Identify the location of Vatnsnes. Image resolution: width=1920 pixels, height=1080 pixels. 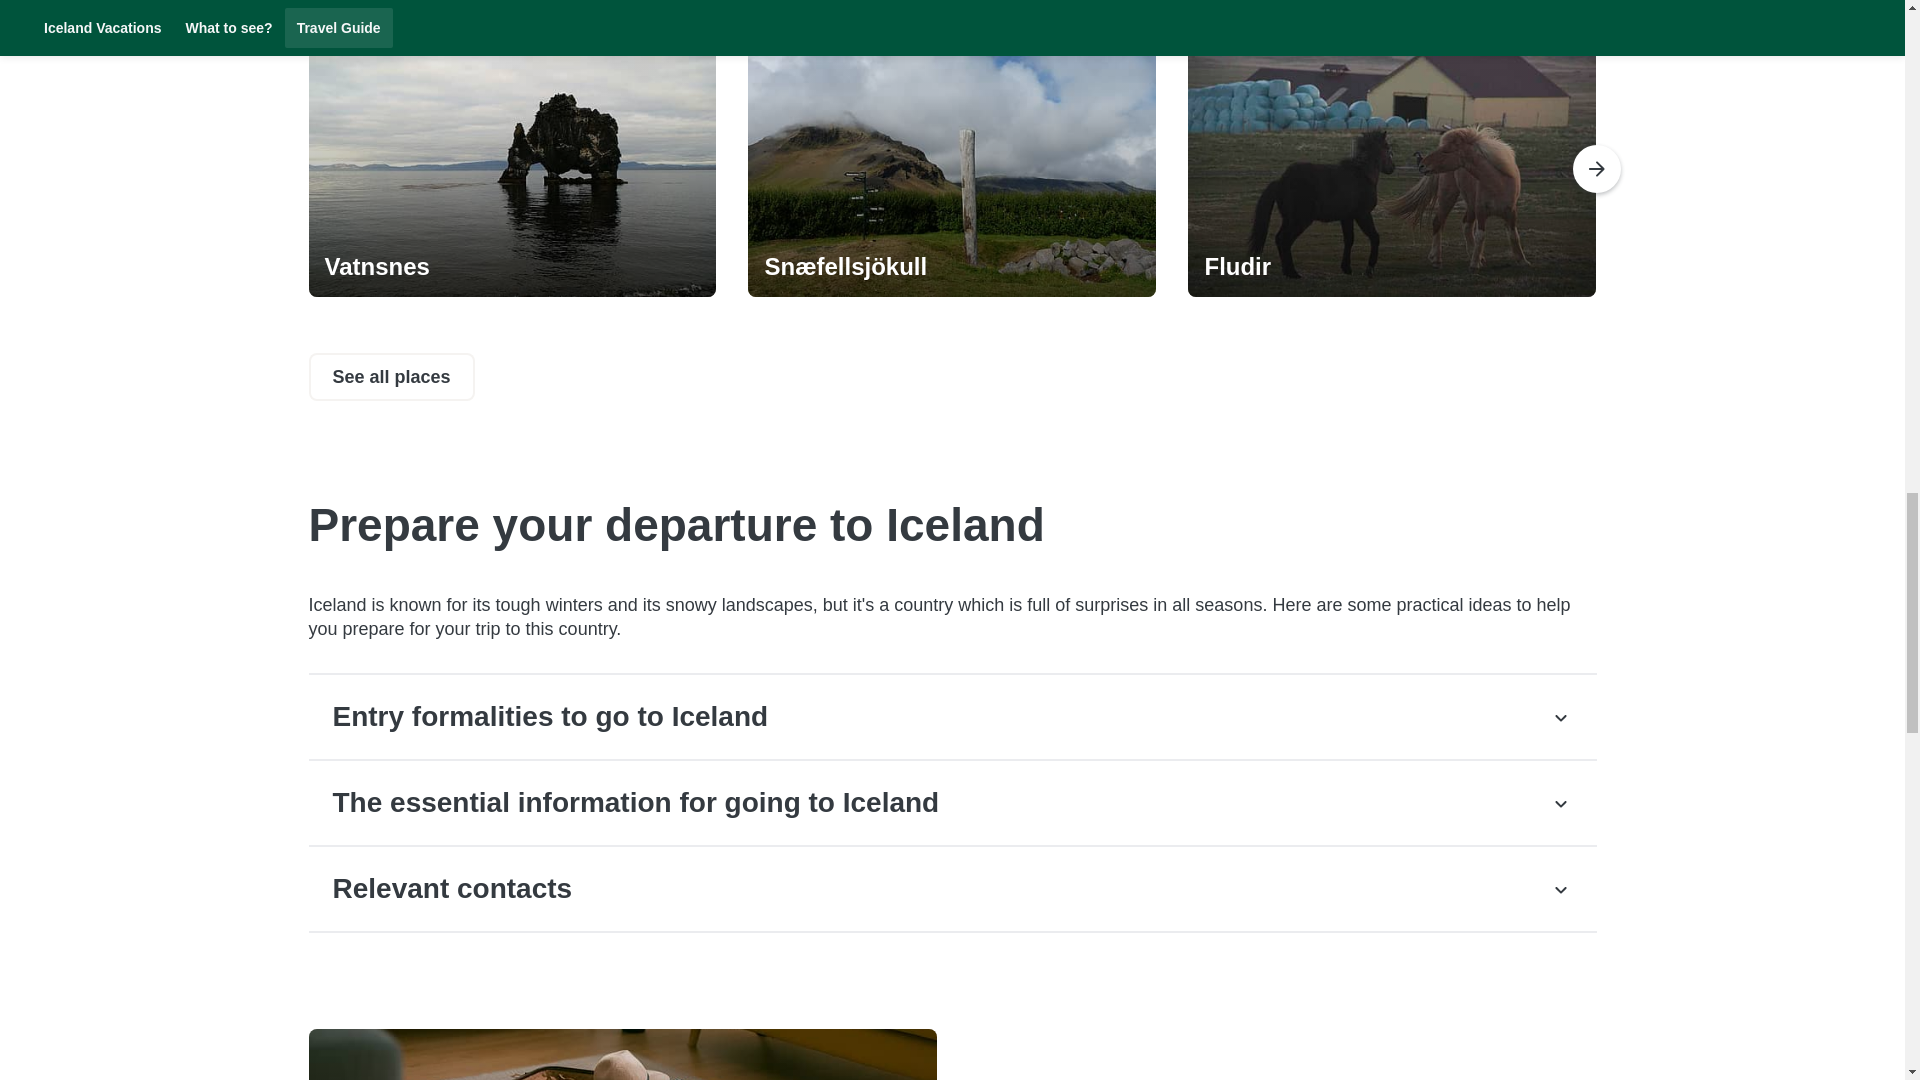
(512, 266).